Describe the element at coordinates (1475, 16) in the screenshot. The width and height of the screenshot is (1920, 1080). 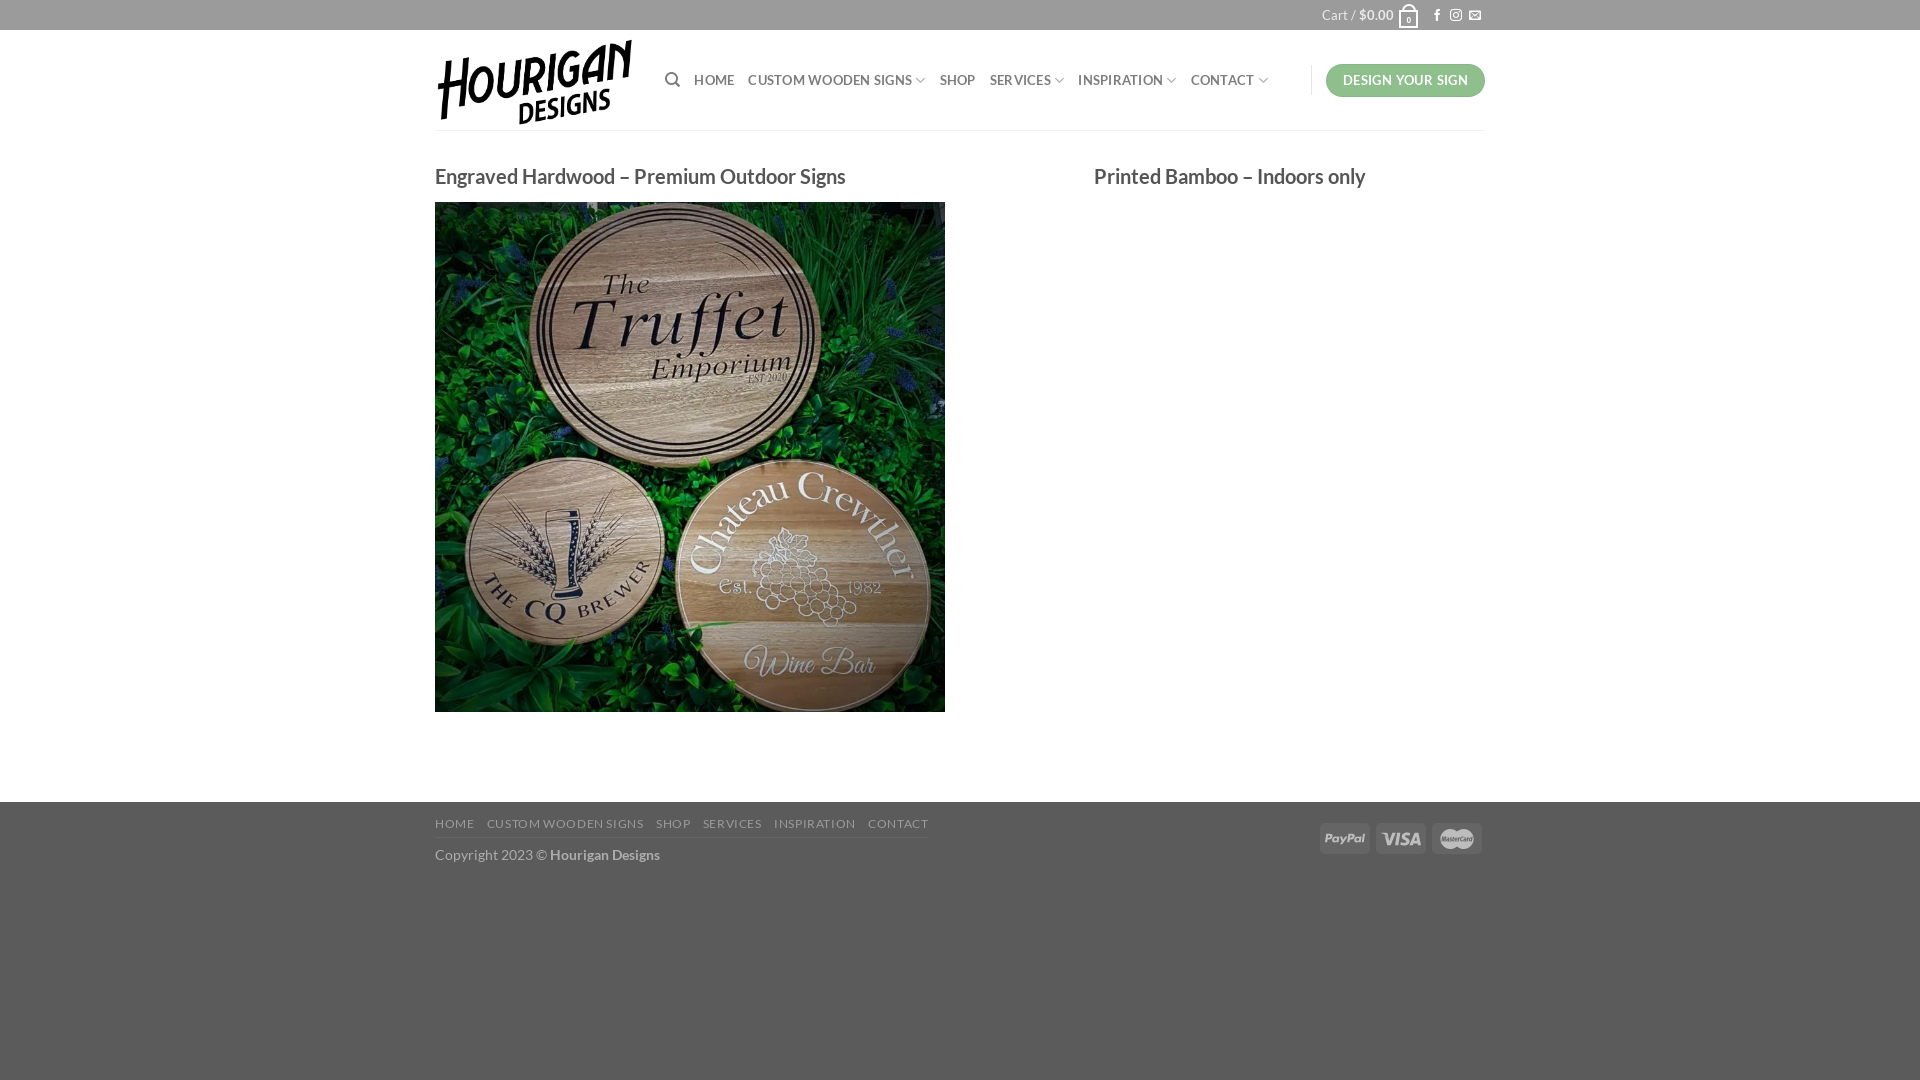
I see `Send us an email` at that location.